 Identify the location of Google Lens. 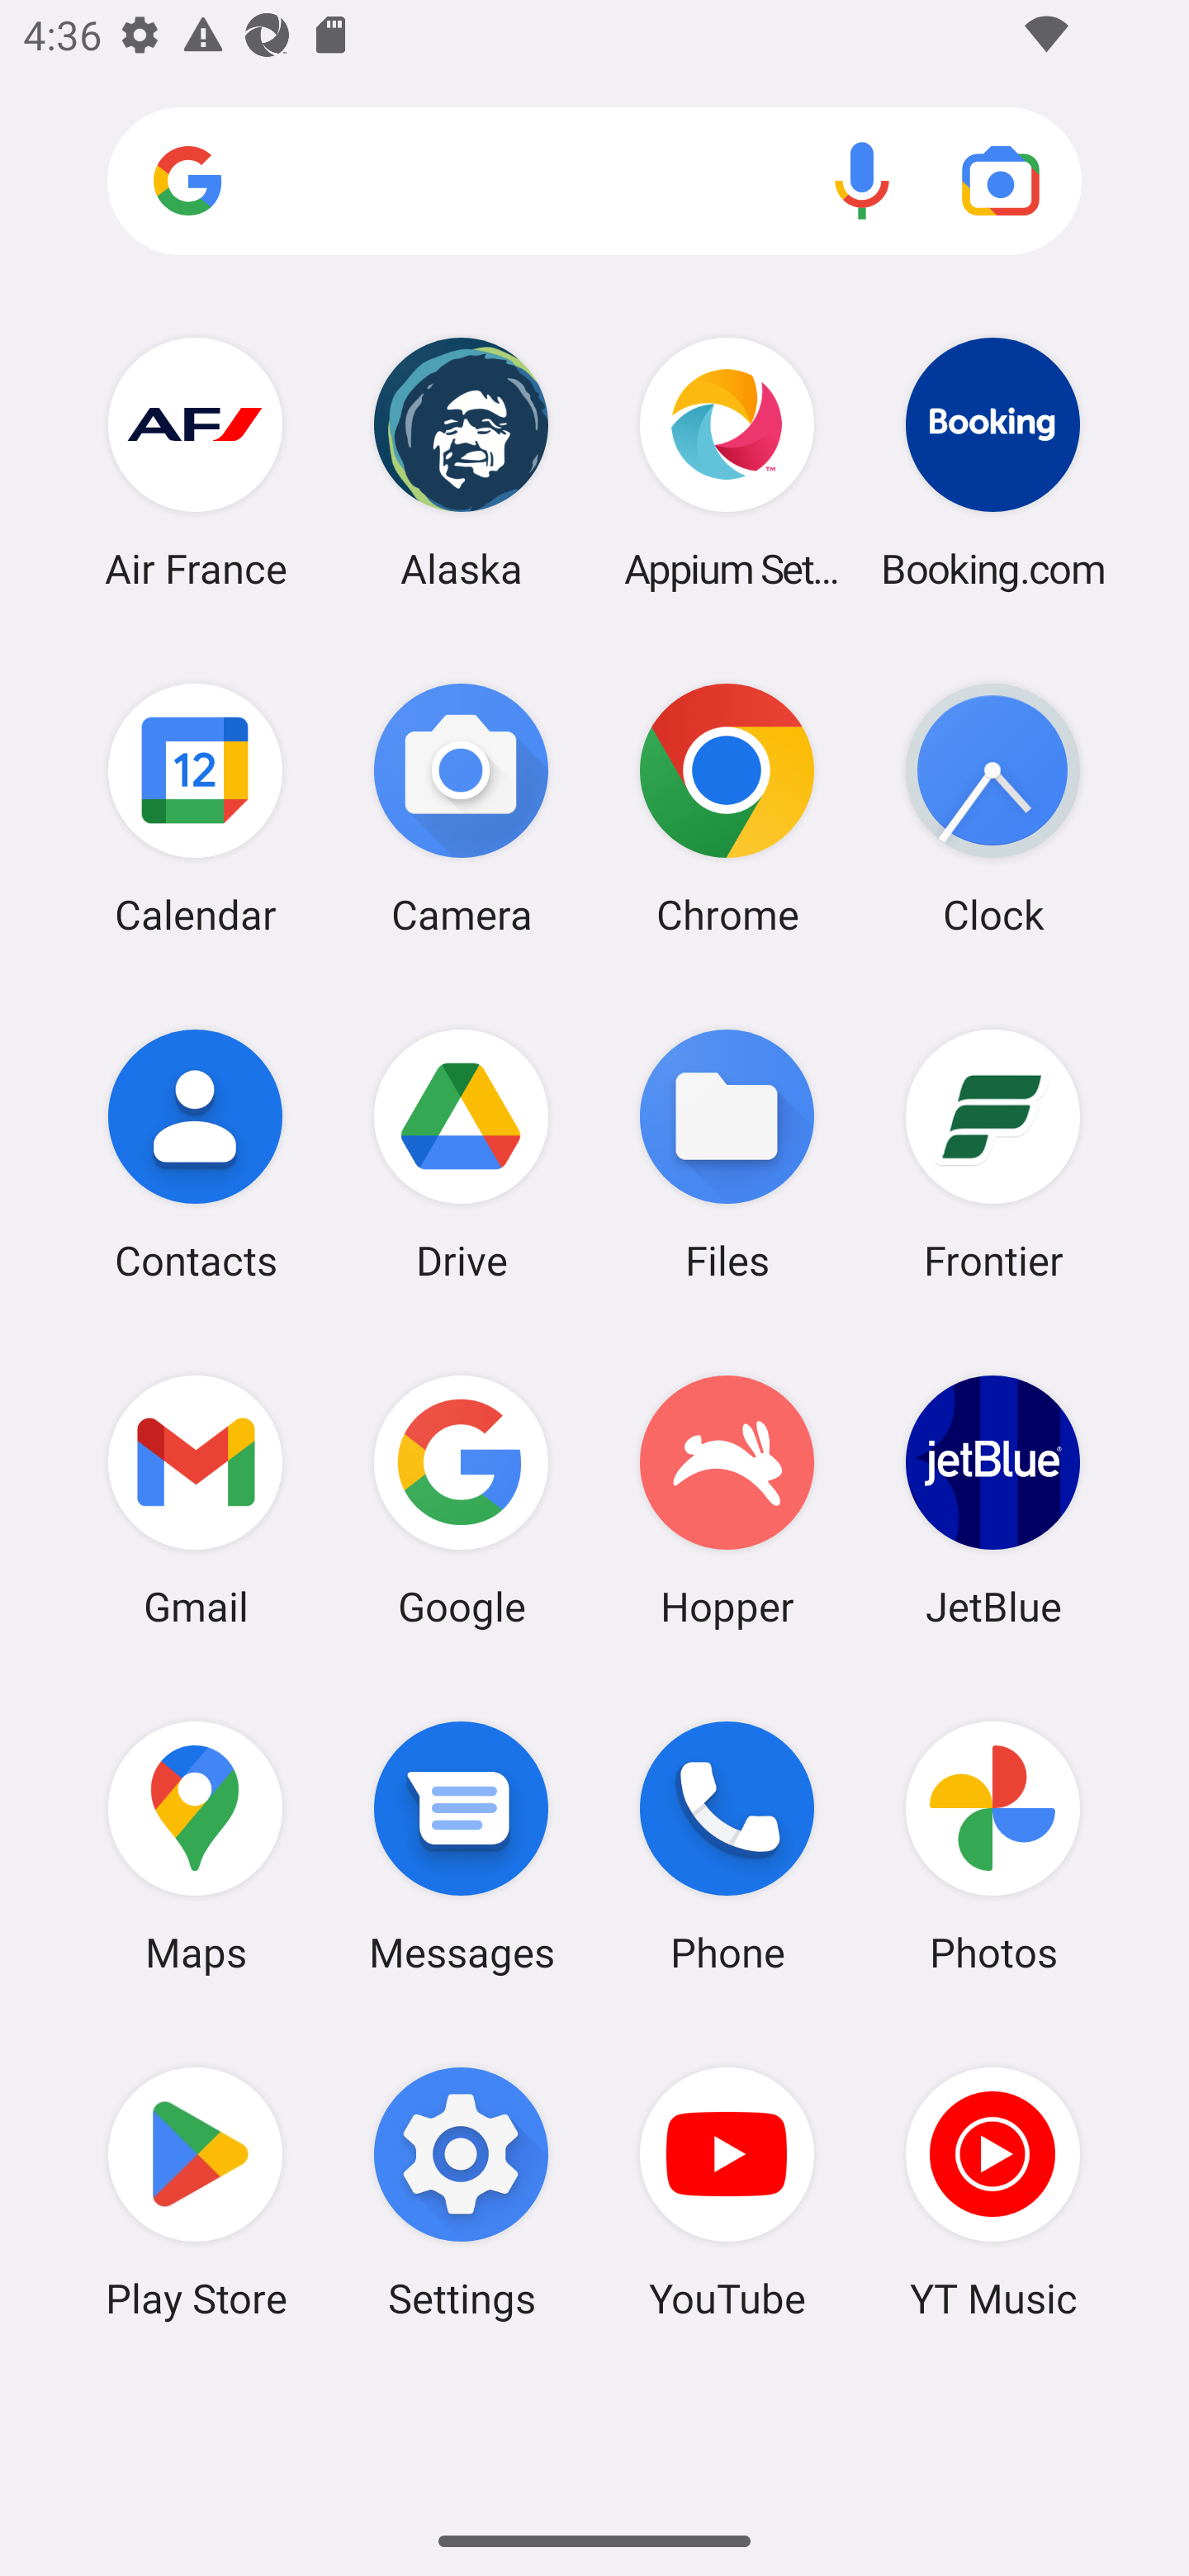
(1001, 180).